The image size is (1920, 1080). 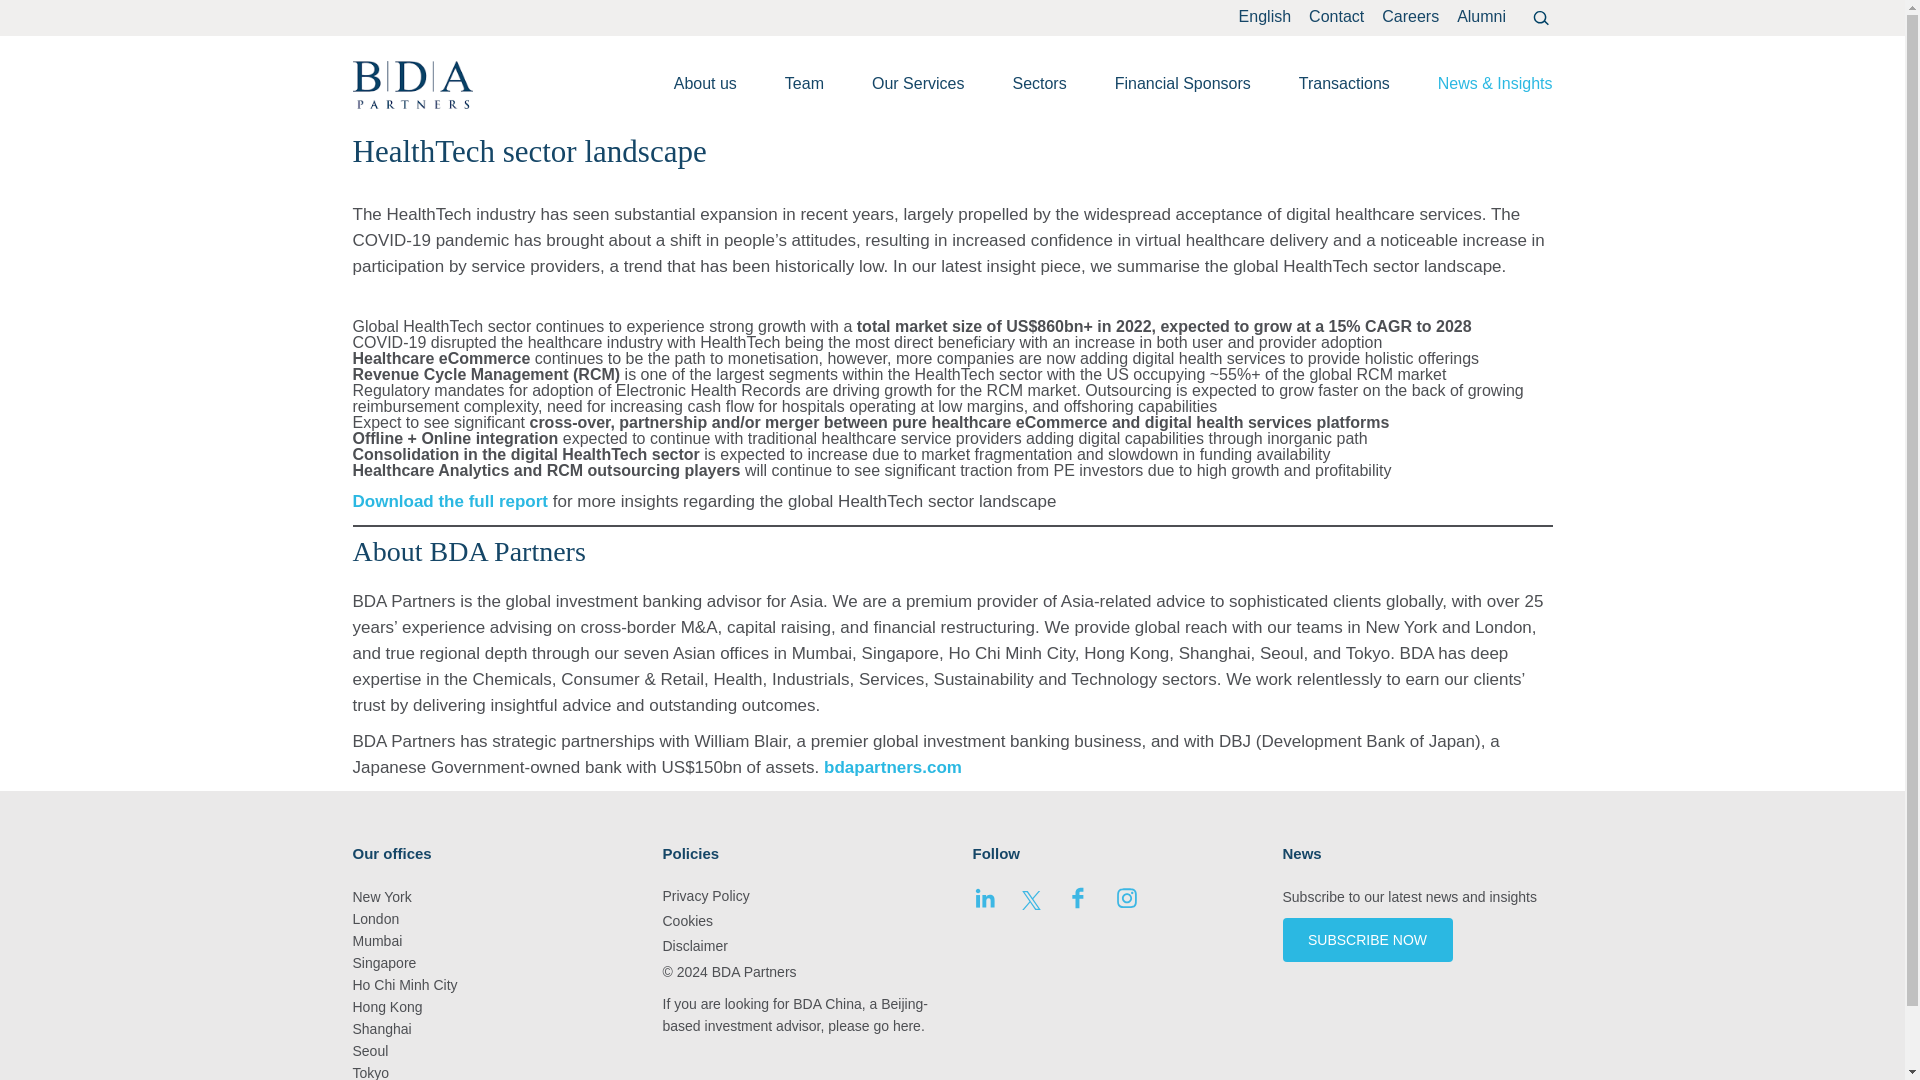 What do you see at coordinates (1410, 16) in the screenshot?
I see `Careers` at bounding box center [1410, 16].